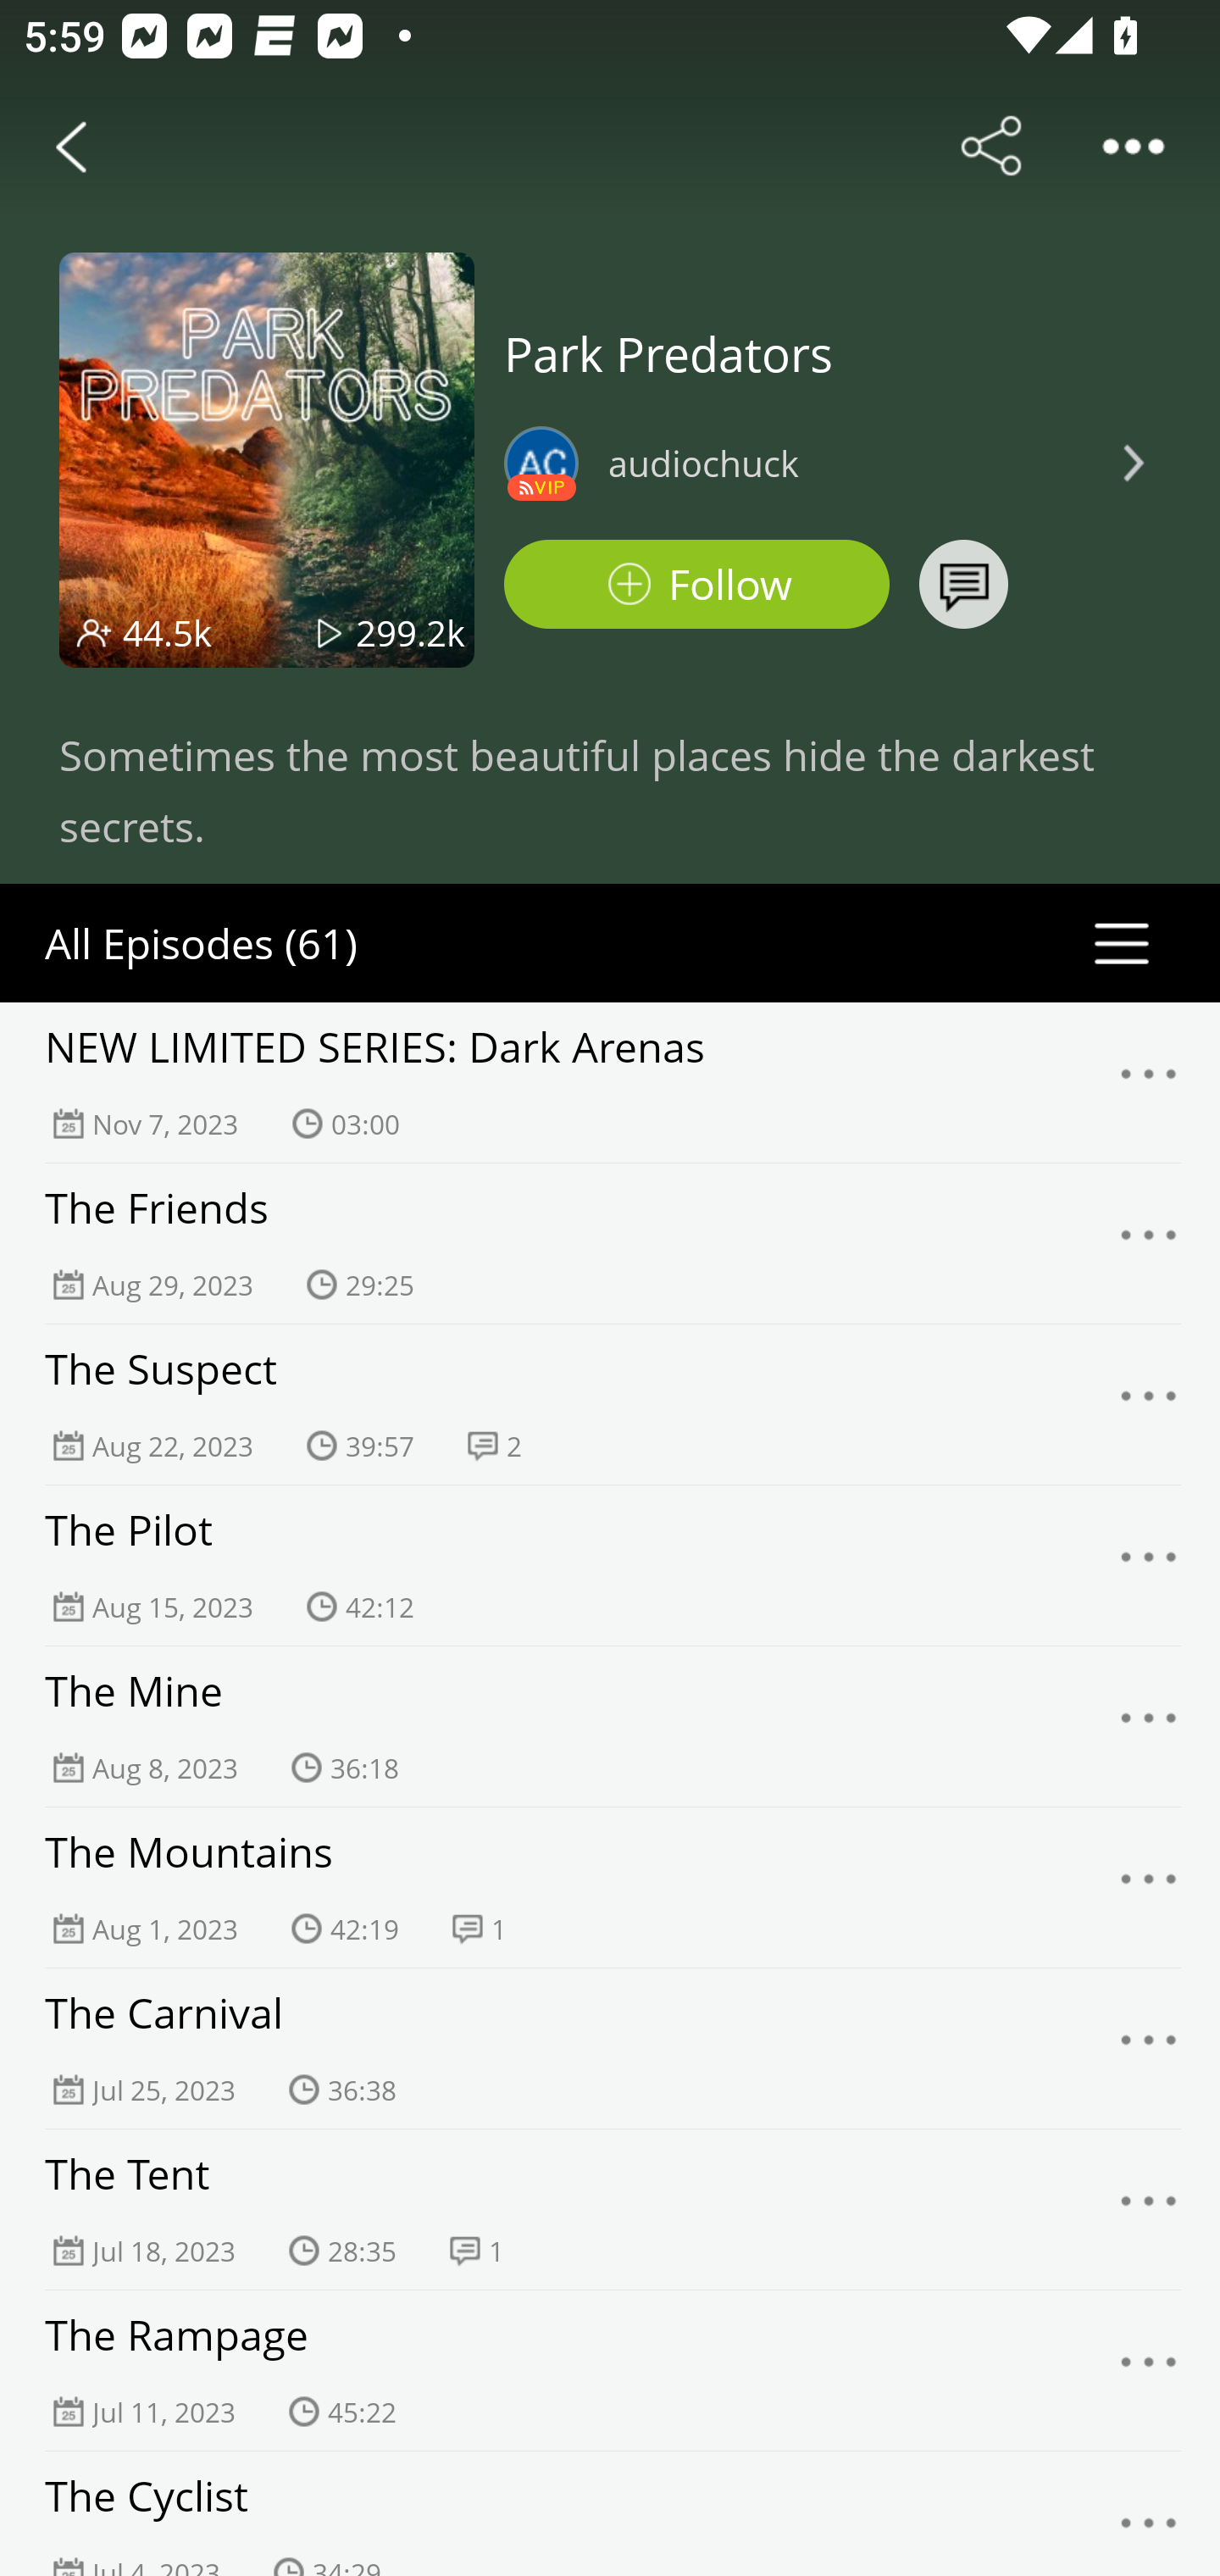 The width and height of the screenshot is (1220, 2576). Describe the element at coordinates (696, 585) in the screenshot. I see `Podbean Follow` at that location.